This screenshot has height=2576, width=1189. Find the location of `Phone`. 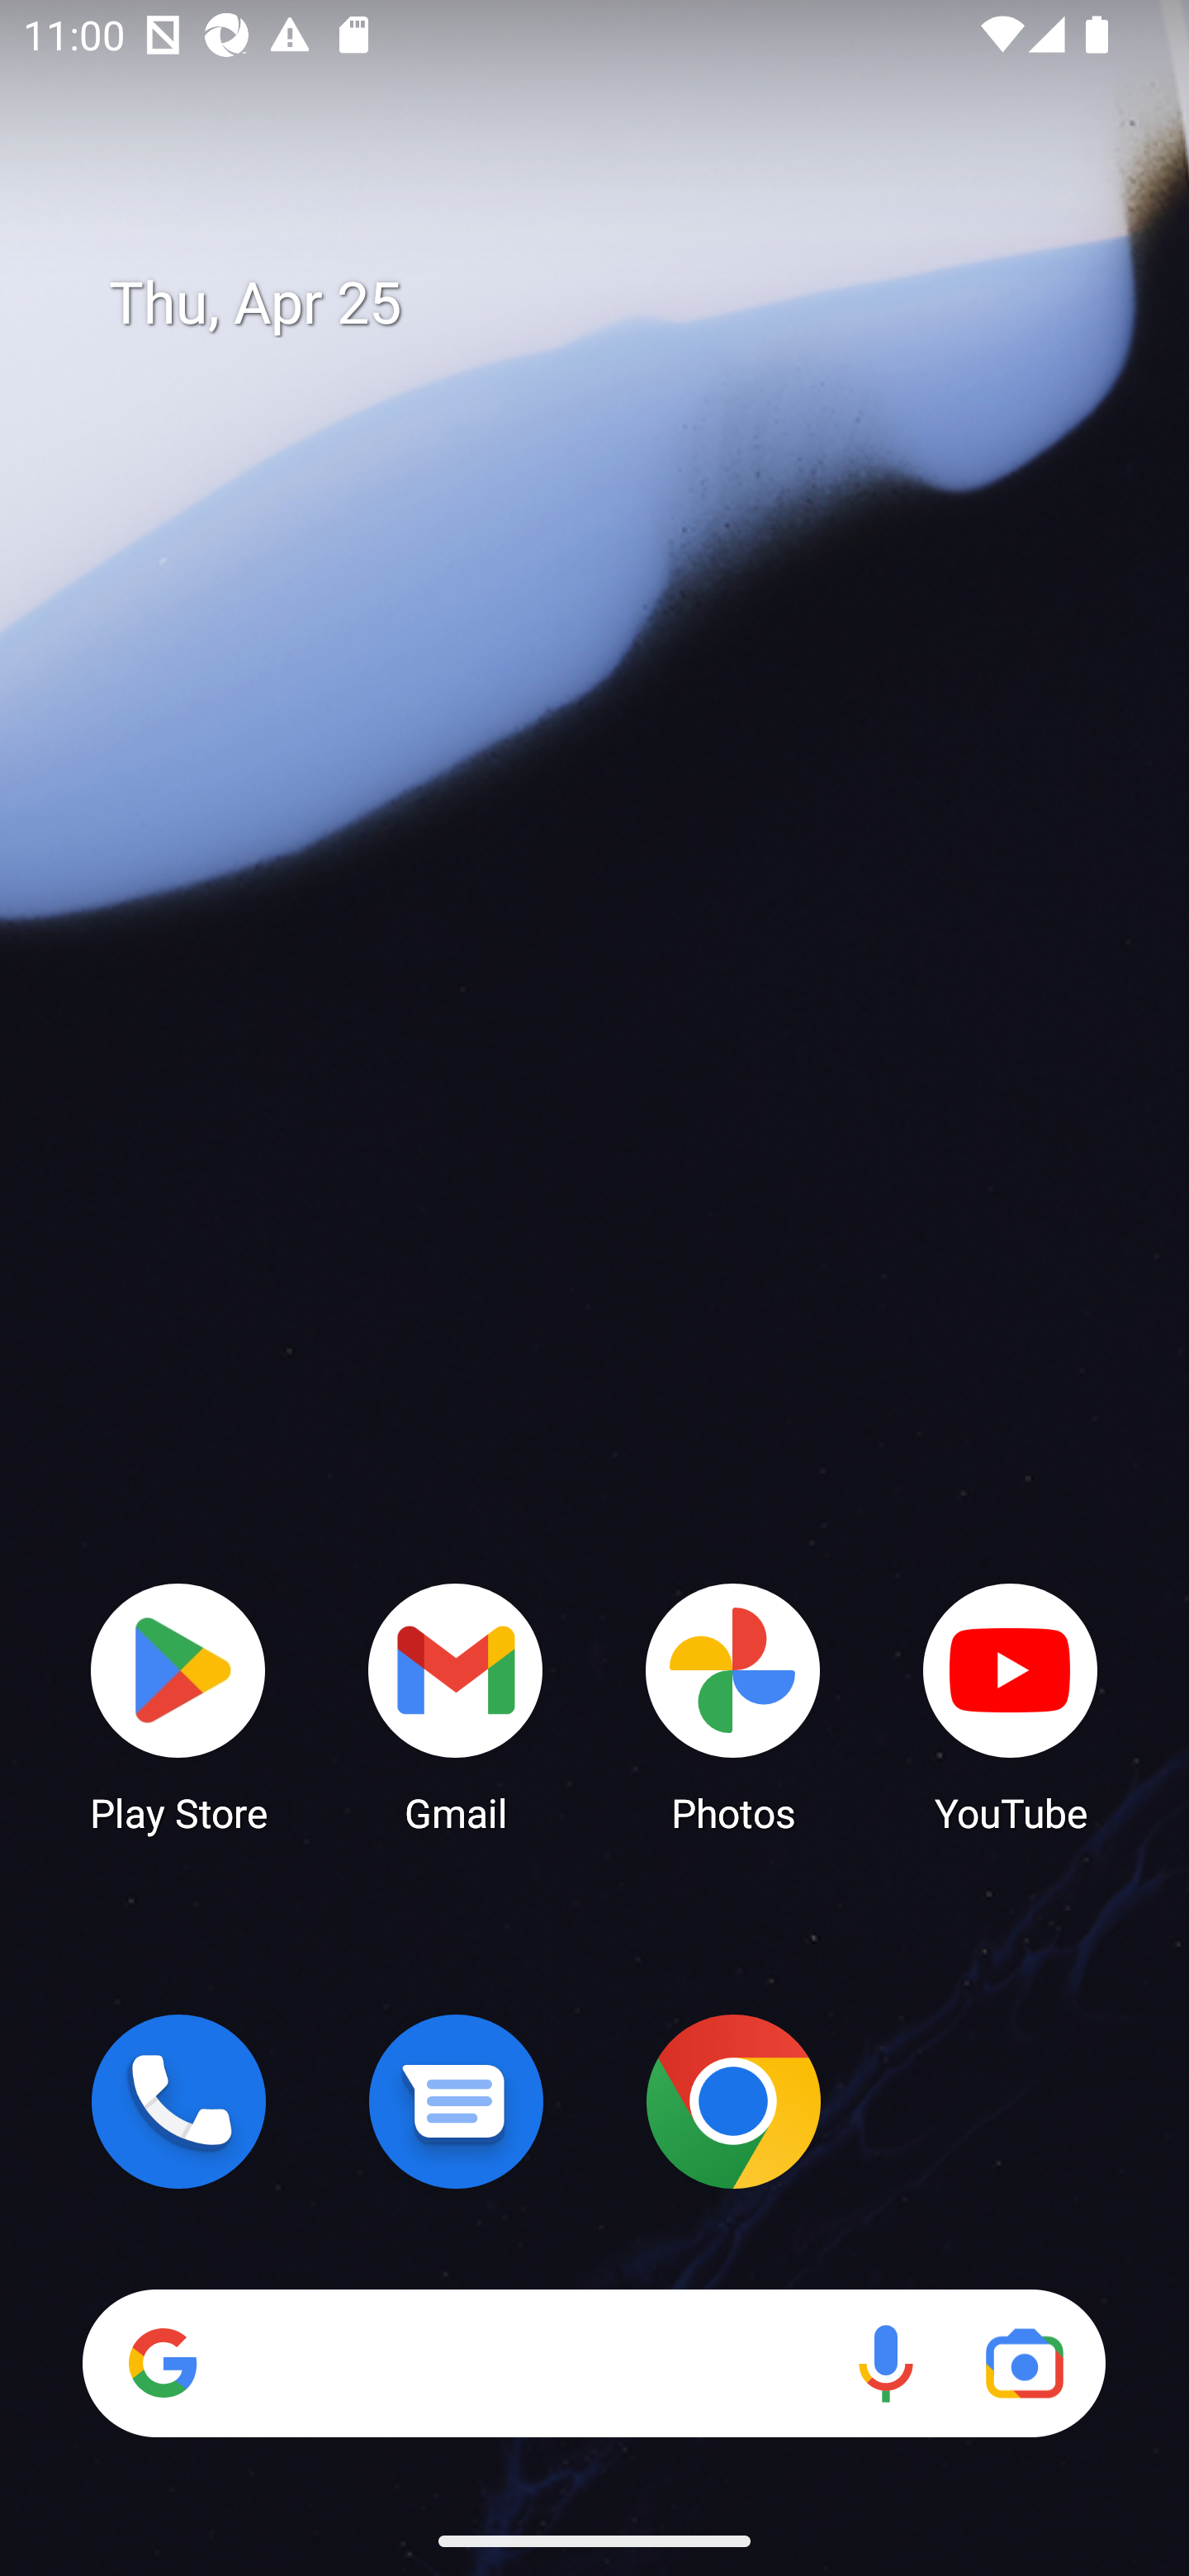

Phone is located at coordinates (178, 2101).